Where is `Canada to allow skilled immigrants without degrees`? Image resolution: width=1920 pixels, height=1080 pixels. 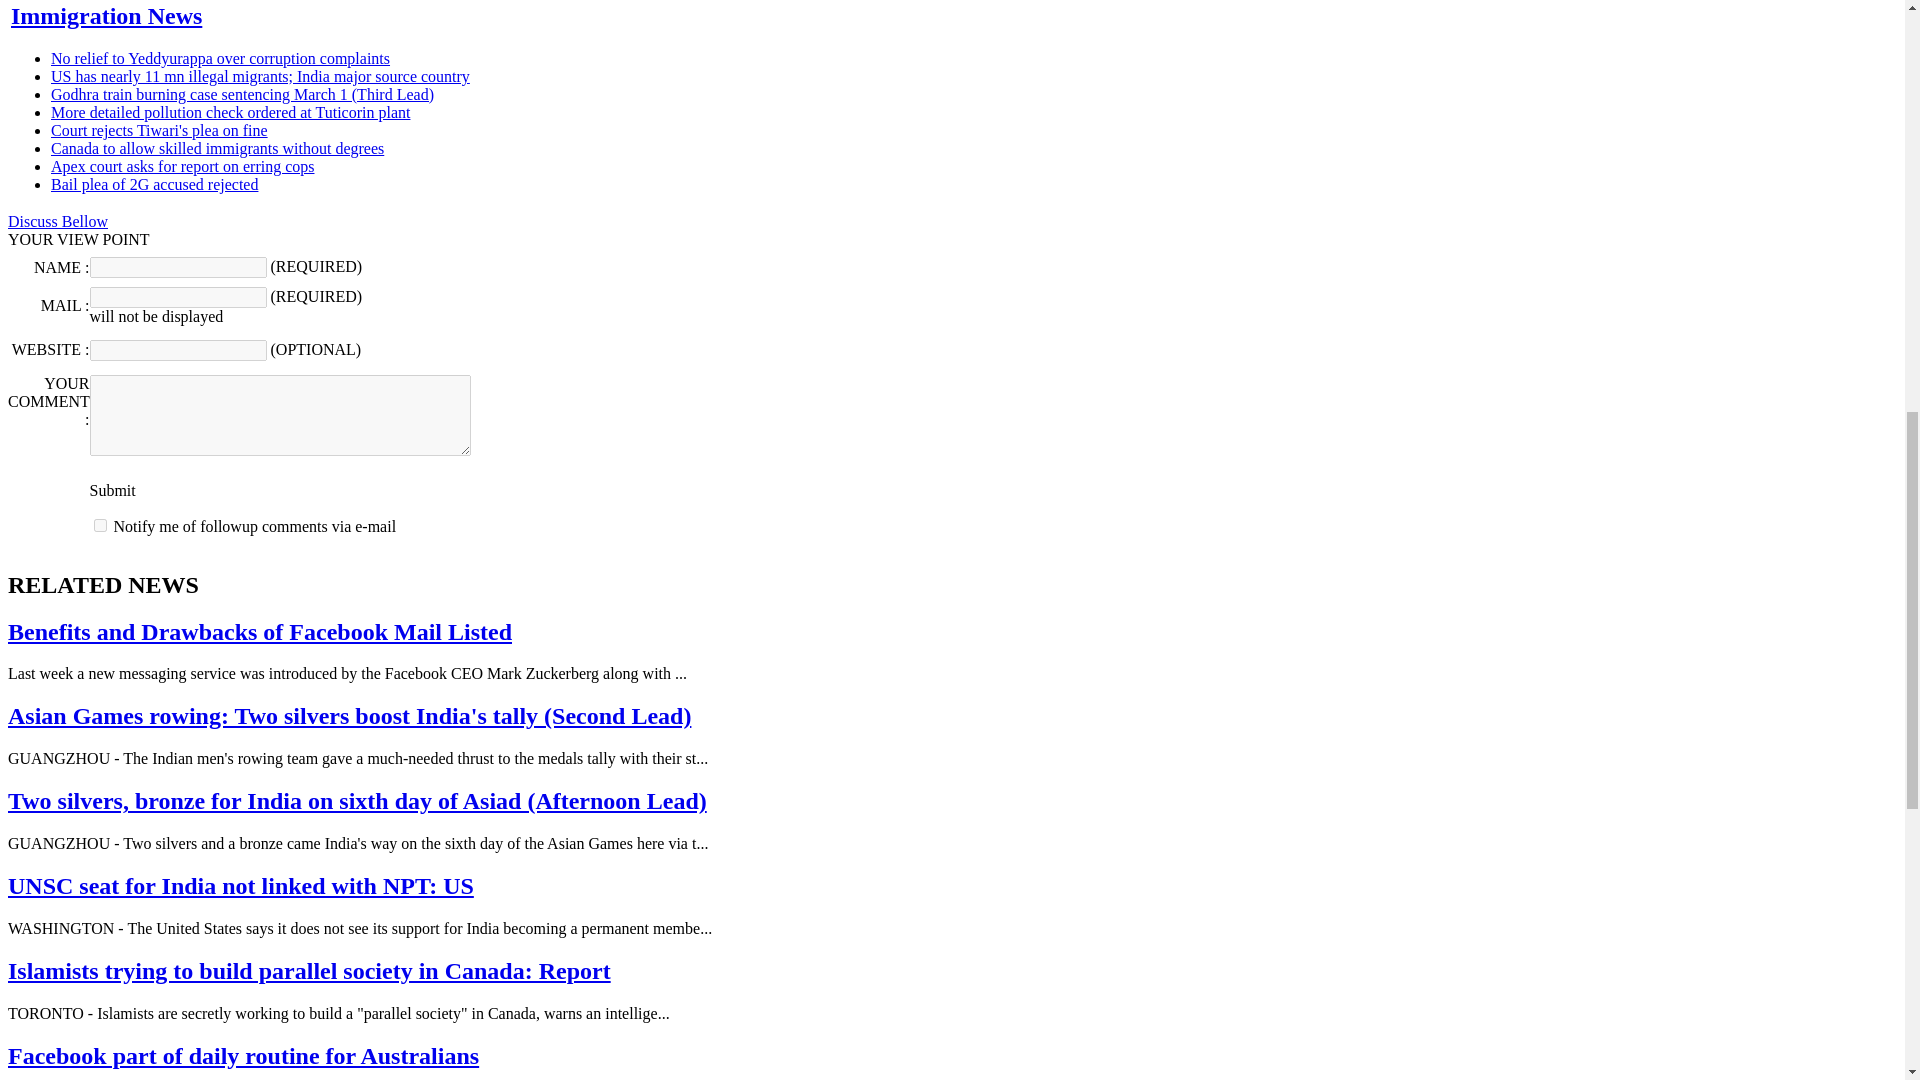
Canada to allow skilled immigrants without degrees is located at coordinates (218, 148).